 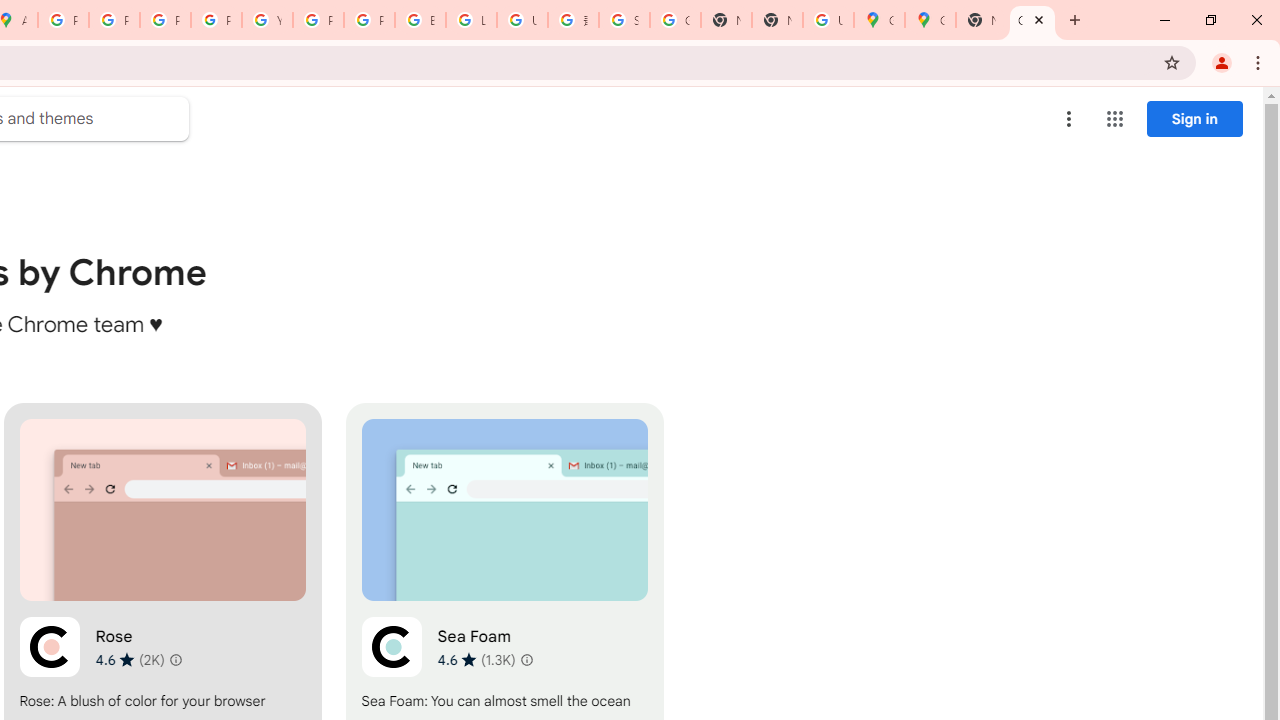 What do you see at coordinates (624, 20) in the screenshot?
I see `Sign in - Google Accounts` at bounding box center [624, 20].